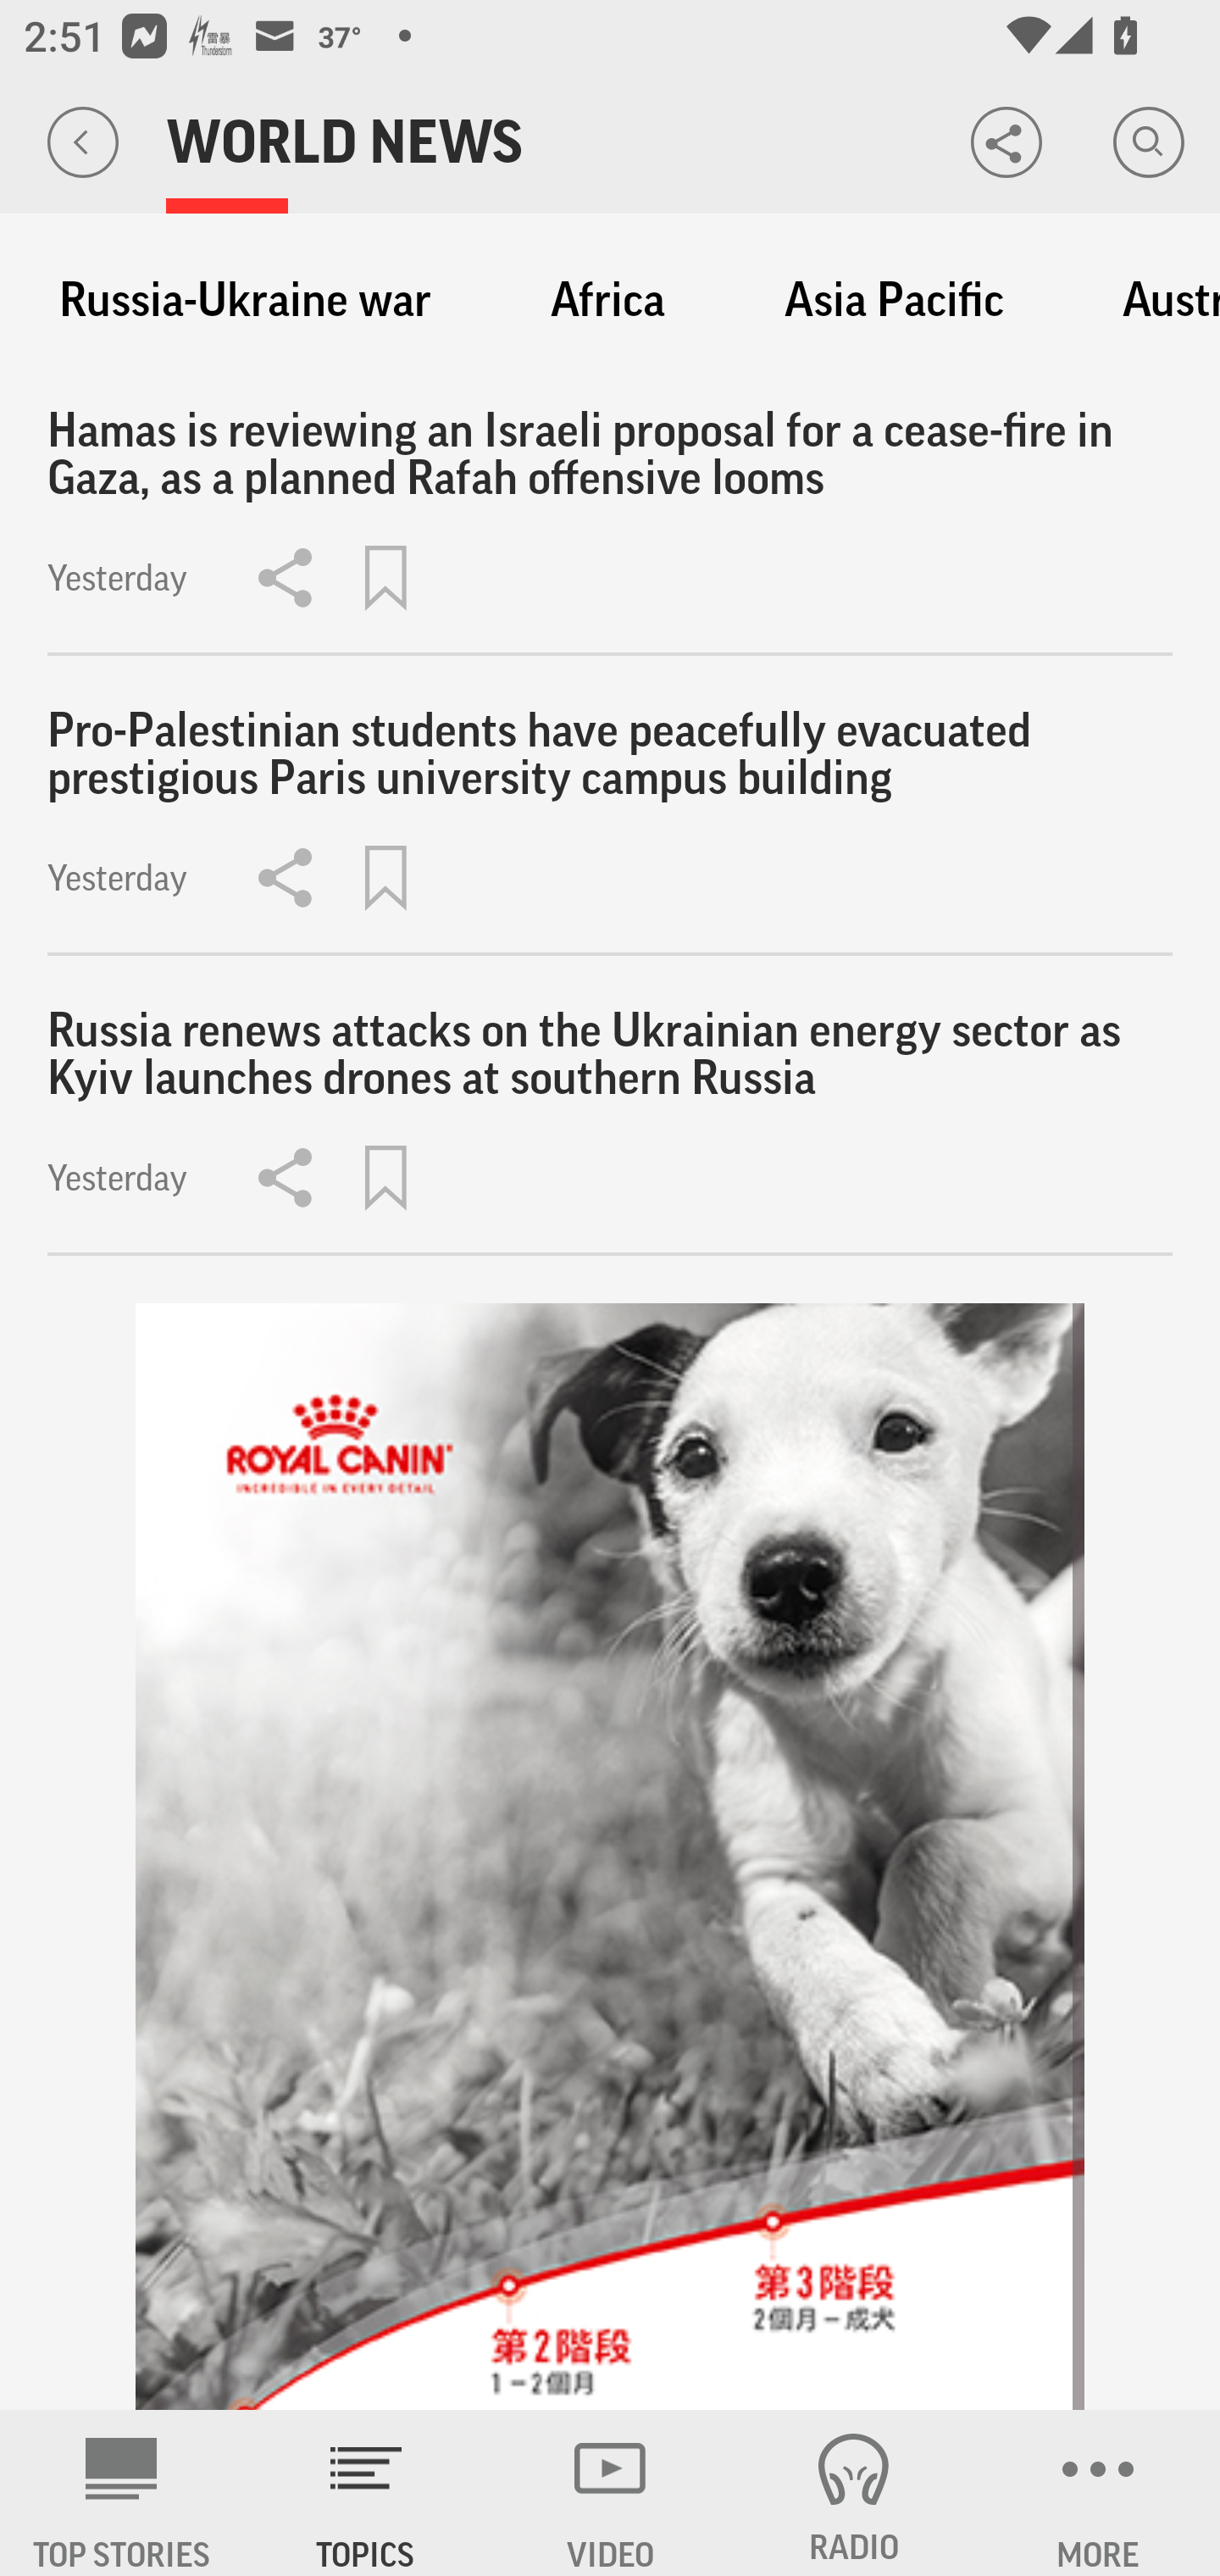 This screenshot has height=2576, width=1220. I want to click on Africa, so click(607, 300).